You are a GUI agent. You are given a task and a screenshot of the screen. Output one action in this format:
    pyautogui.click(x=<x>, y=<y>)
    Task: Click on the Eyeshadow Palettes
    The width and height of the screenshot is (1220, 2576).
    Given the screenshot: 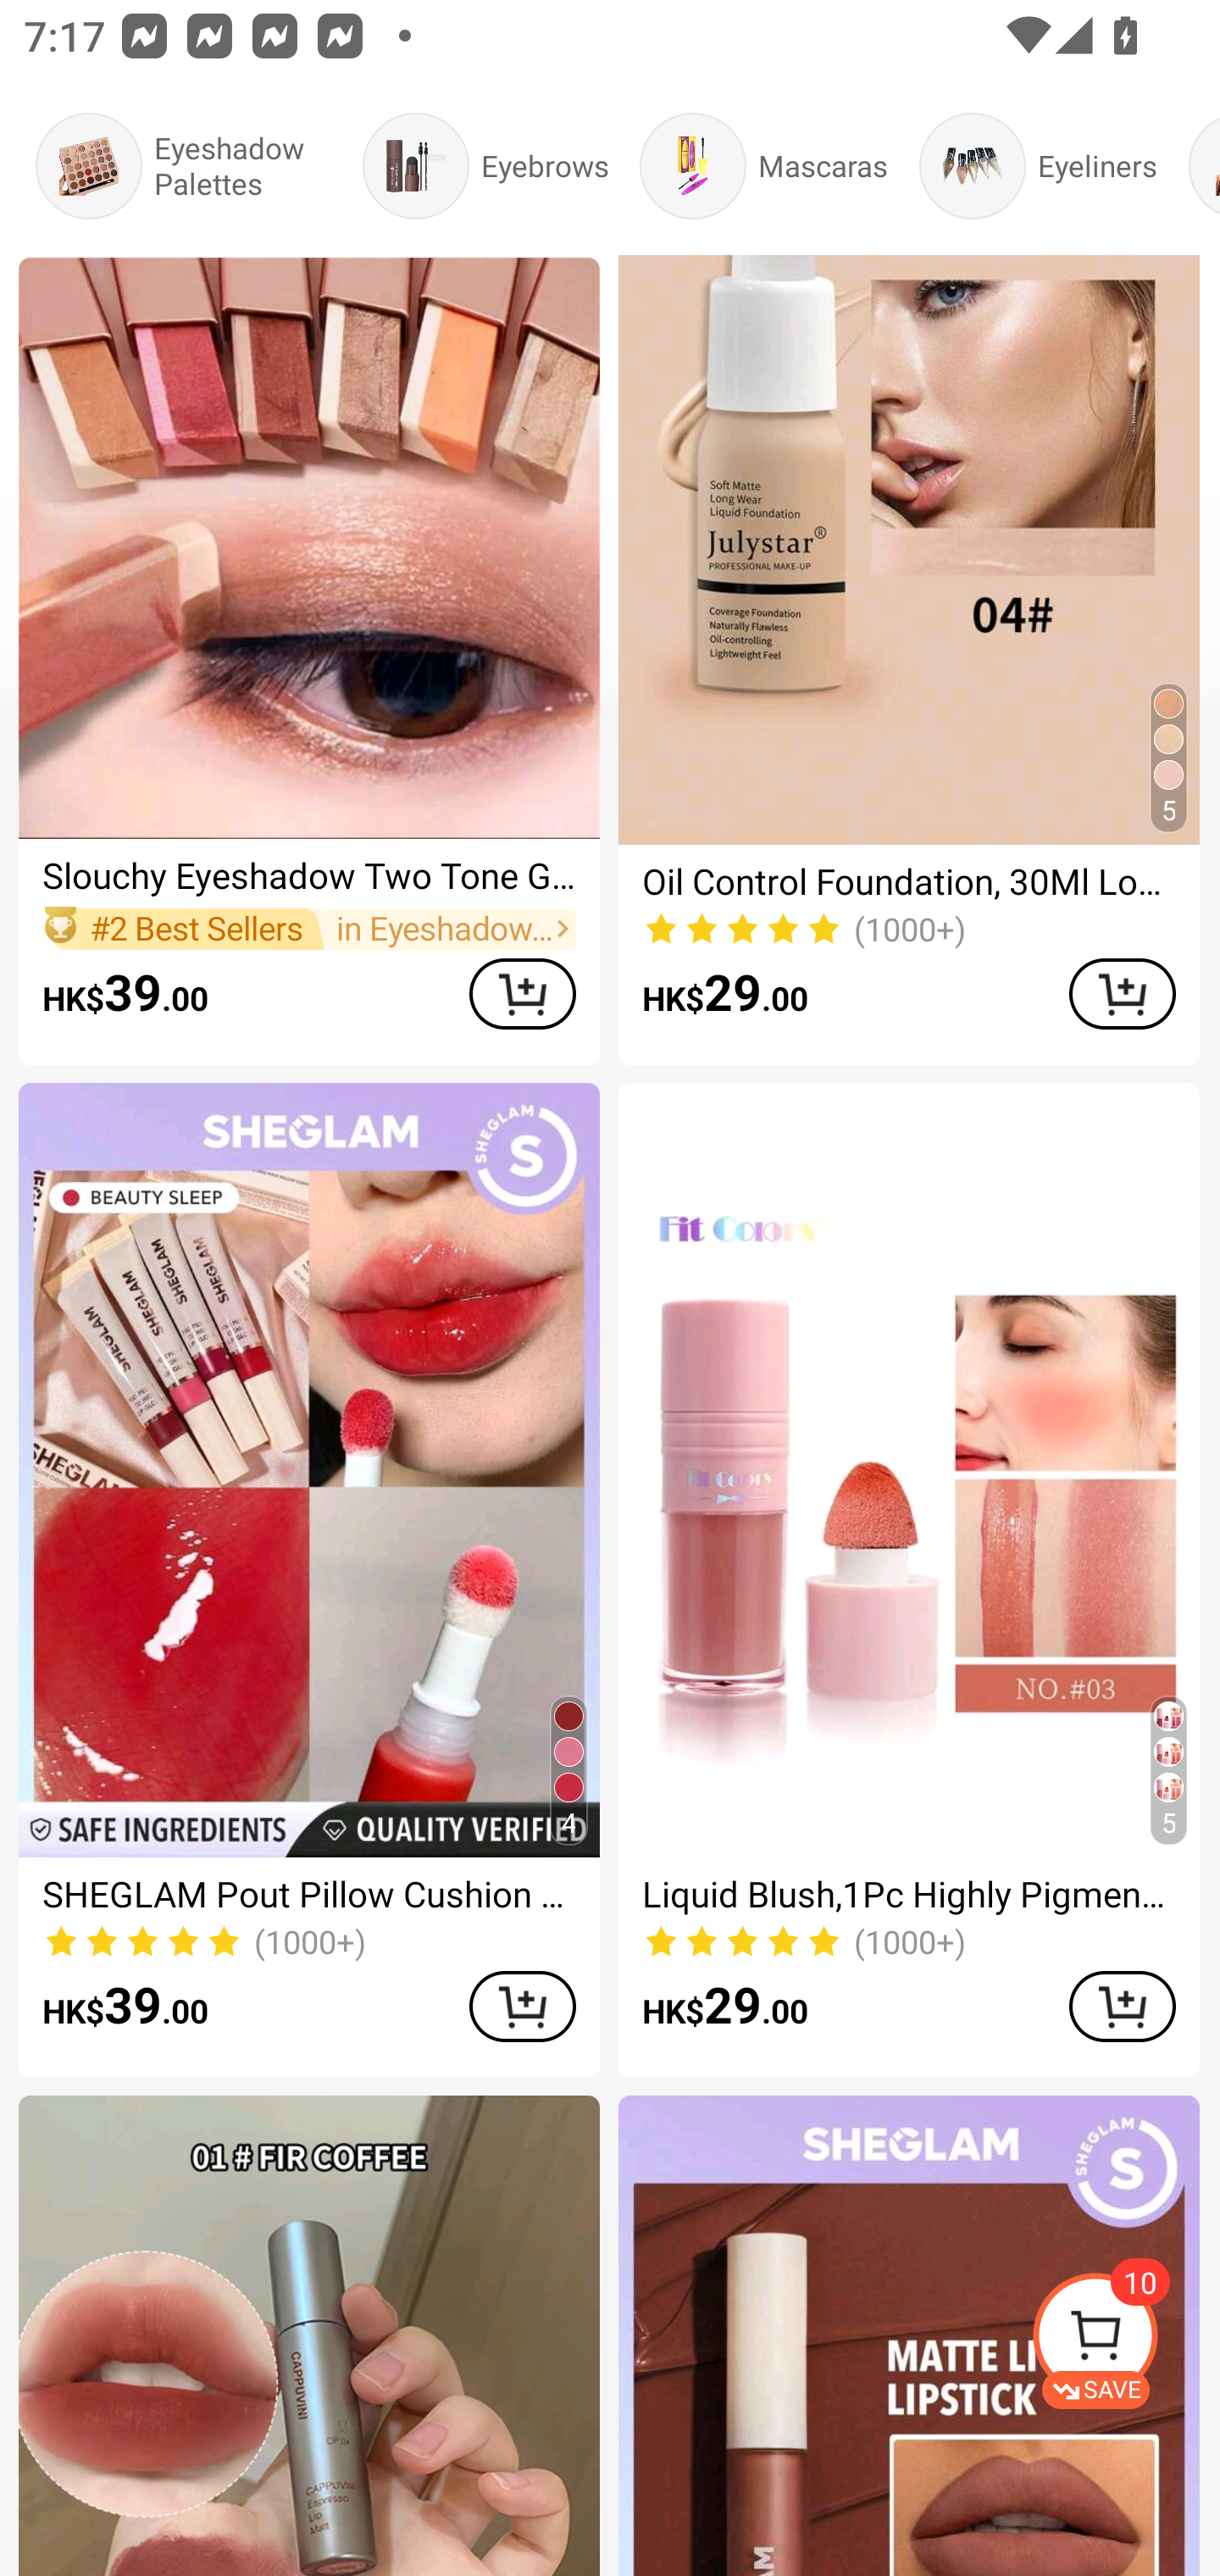 What is the action you would take?
    pyautogui.click(x=183, y=166)
    